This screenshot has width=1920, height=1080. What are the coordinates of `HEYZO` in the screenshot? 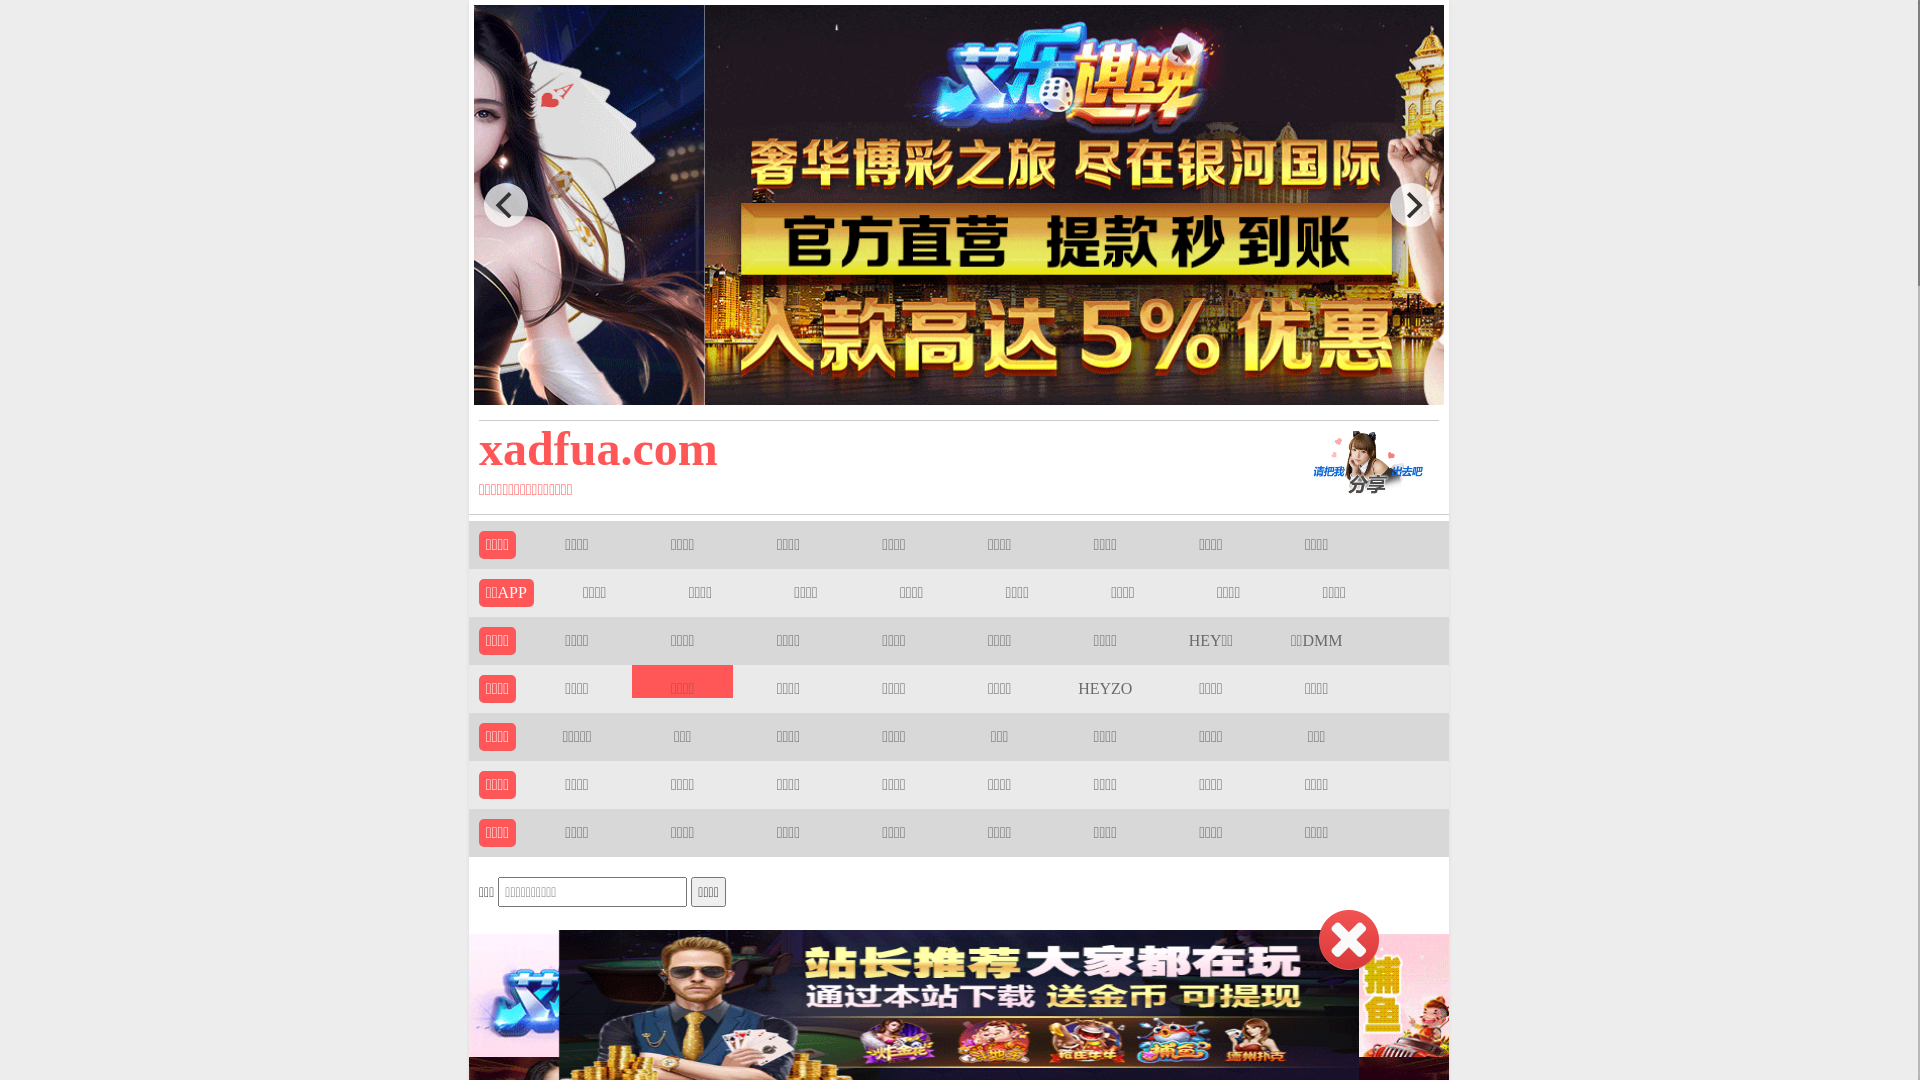 It's located at (1105, 688).